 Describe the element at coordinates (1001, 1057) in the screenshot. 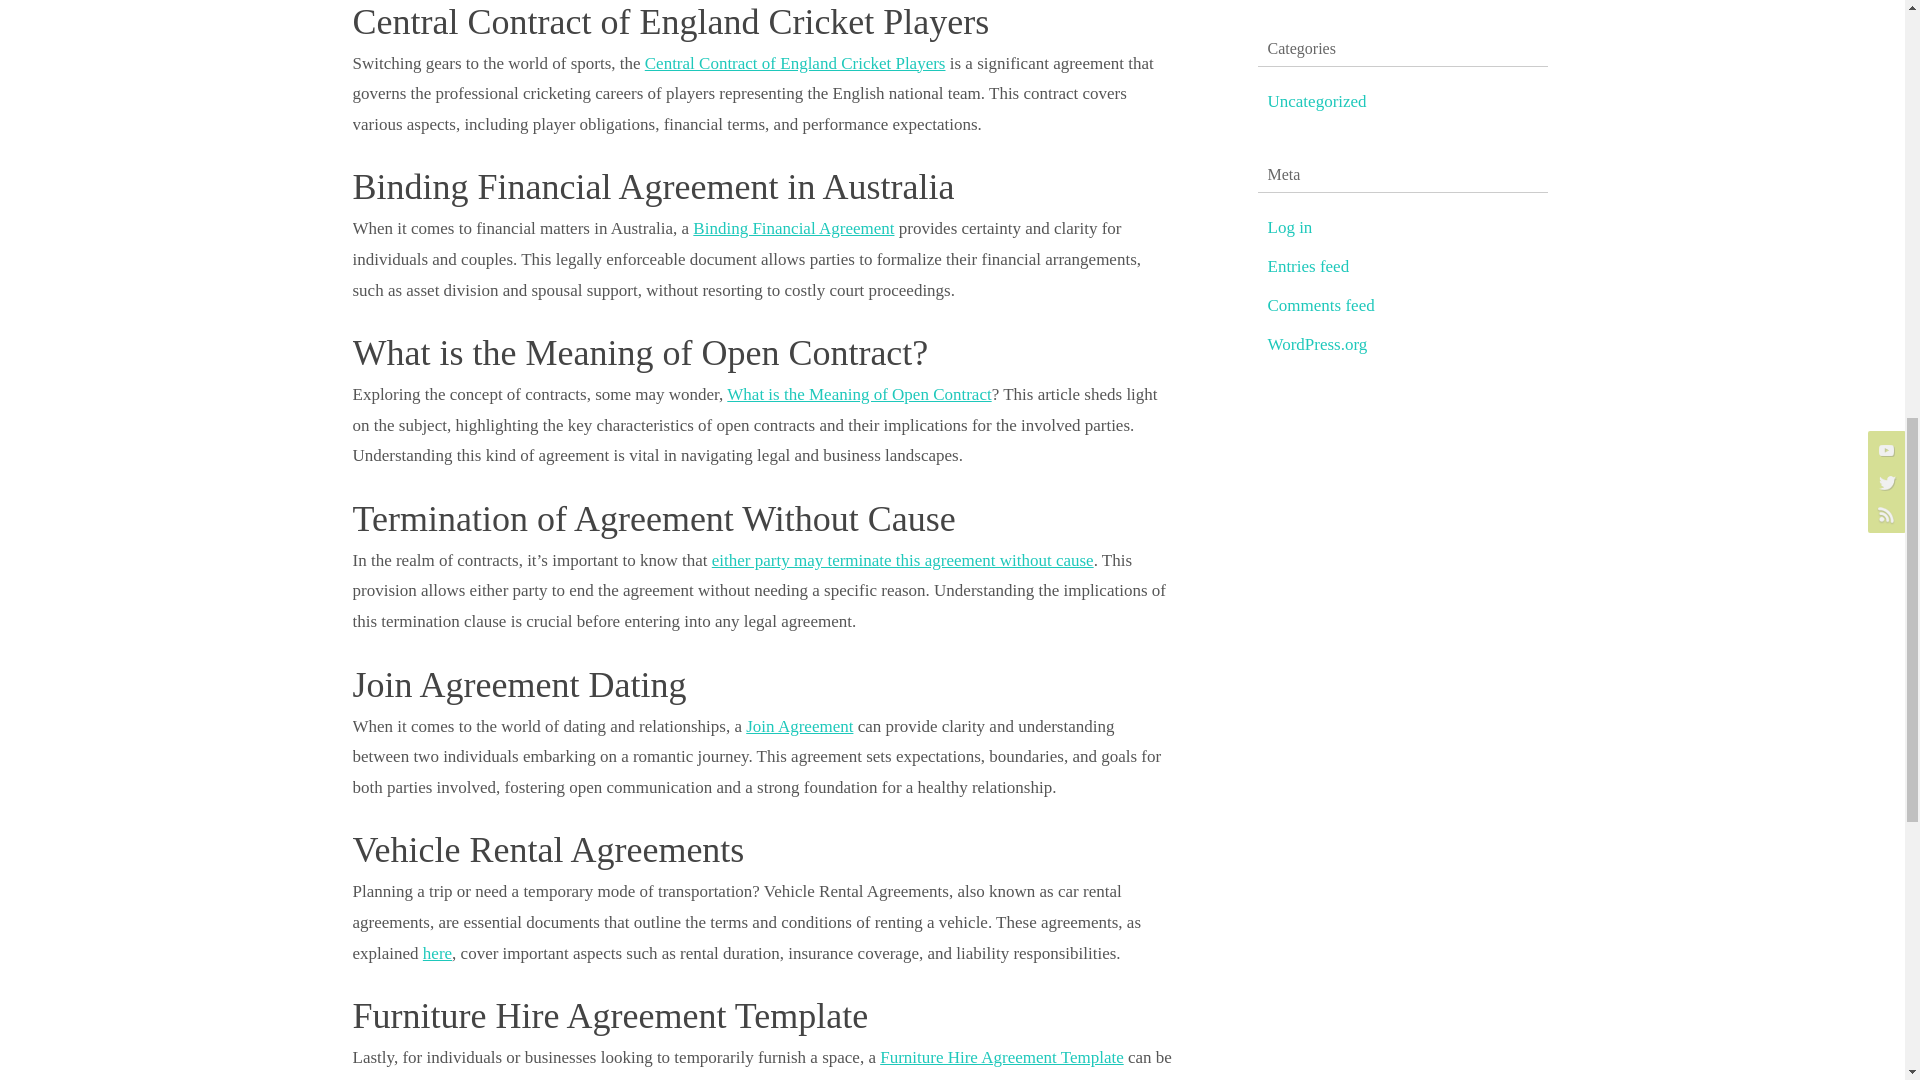

I see `Furniture Hire Agreement Template` at that location.